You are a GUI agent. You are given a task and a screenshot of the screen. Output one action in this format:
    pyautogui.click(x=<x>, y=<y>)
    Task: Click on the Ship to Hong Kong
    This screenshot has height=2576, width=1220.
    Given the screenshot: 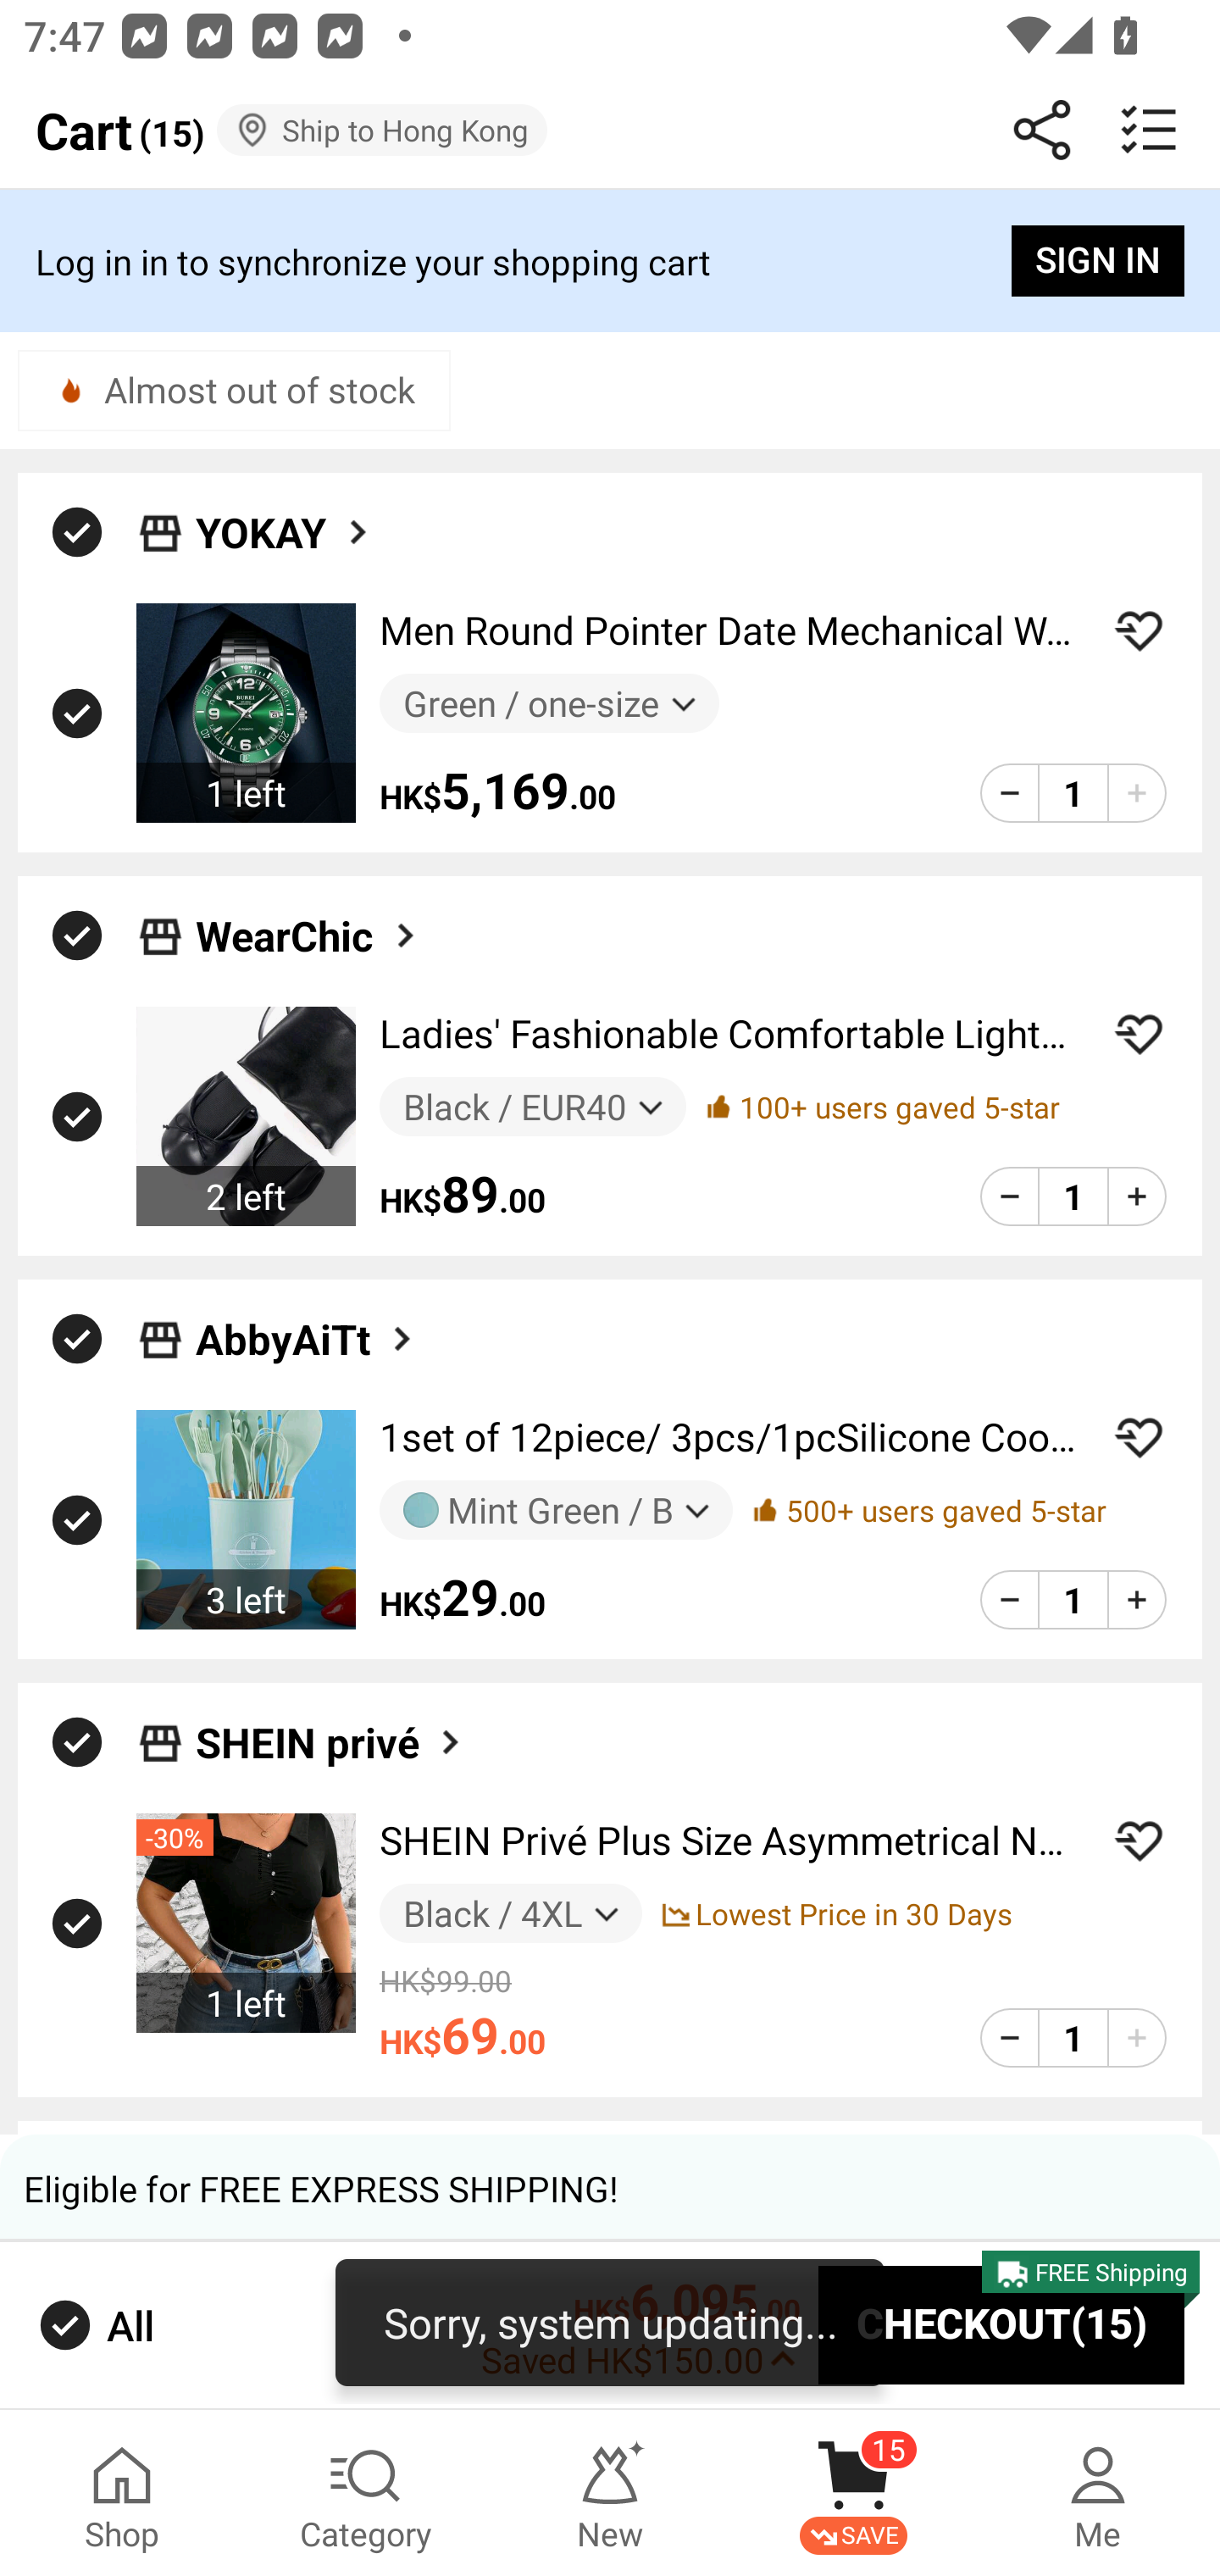 What is the action you would take?
    pyautogui.click(x=382, y=130)
    